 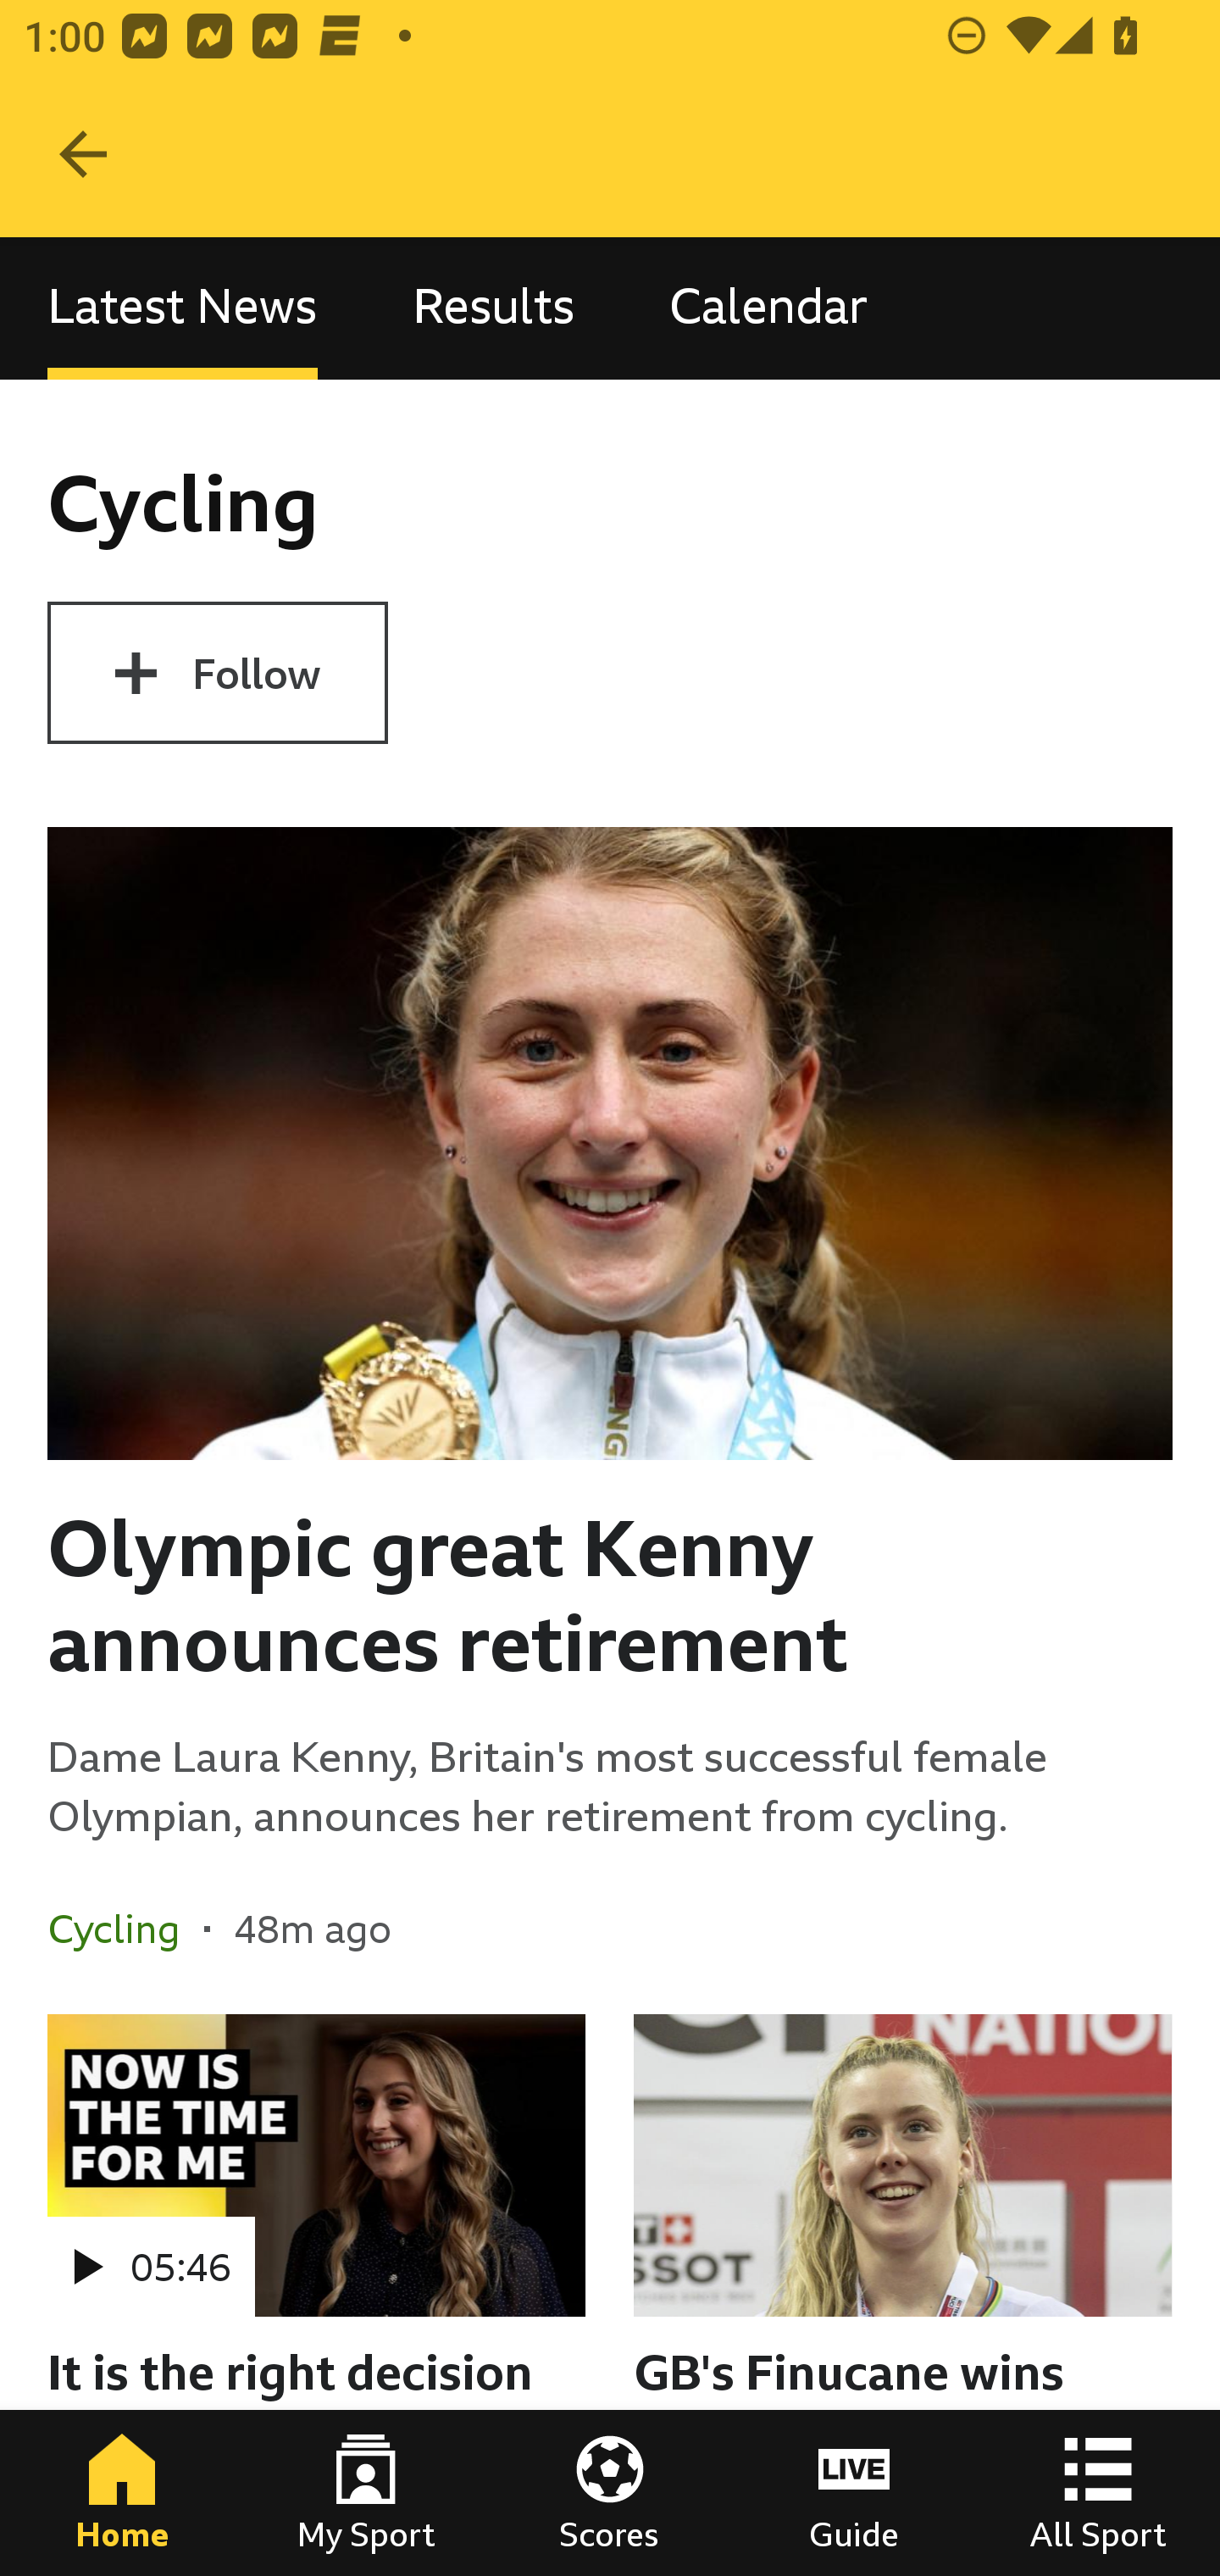 I want to click on All Sport, so click(x=1098, y=2493).